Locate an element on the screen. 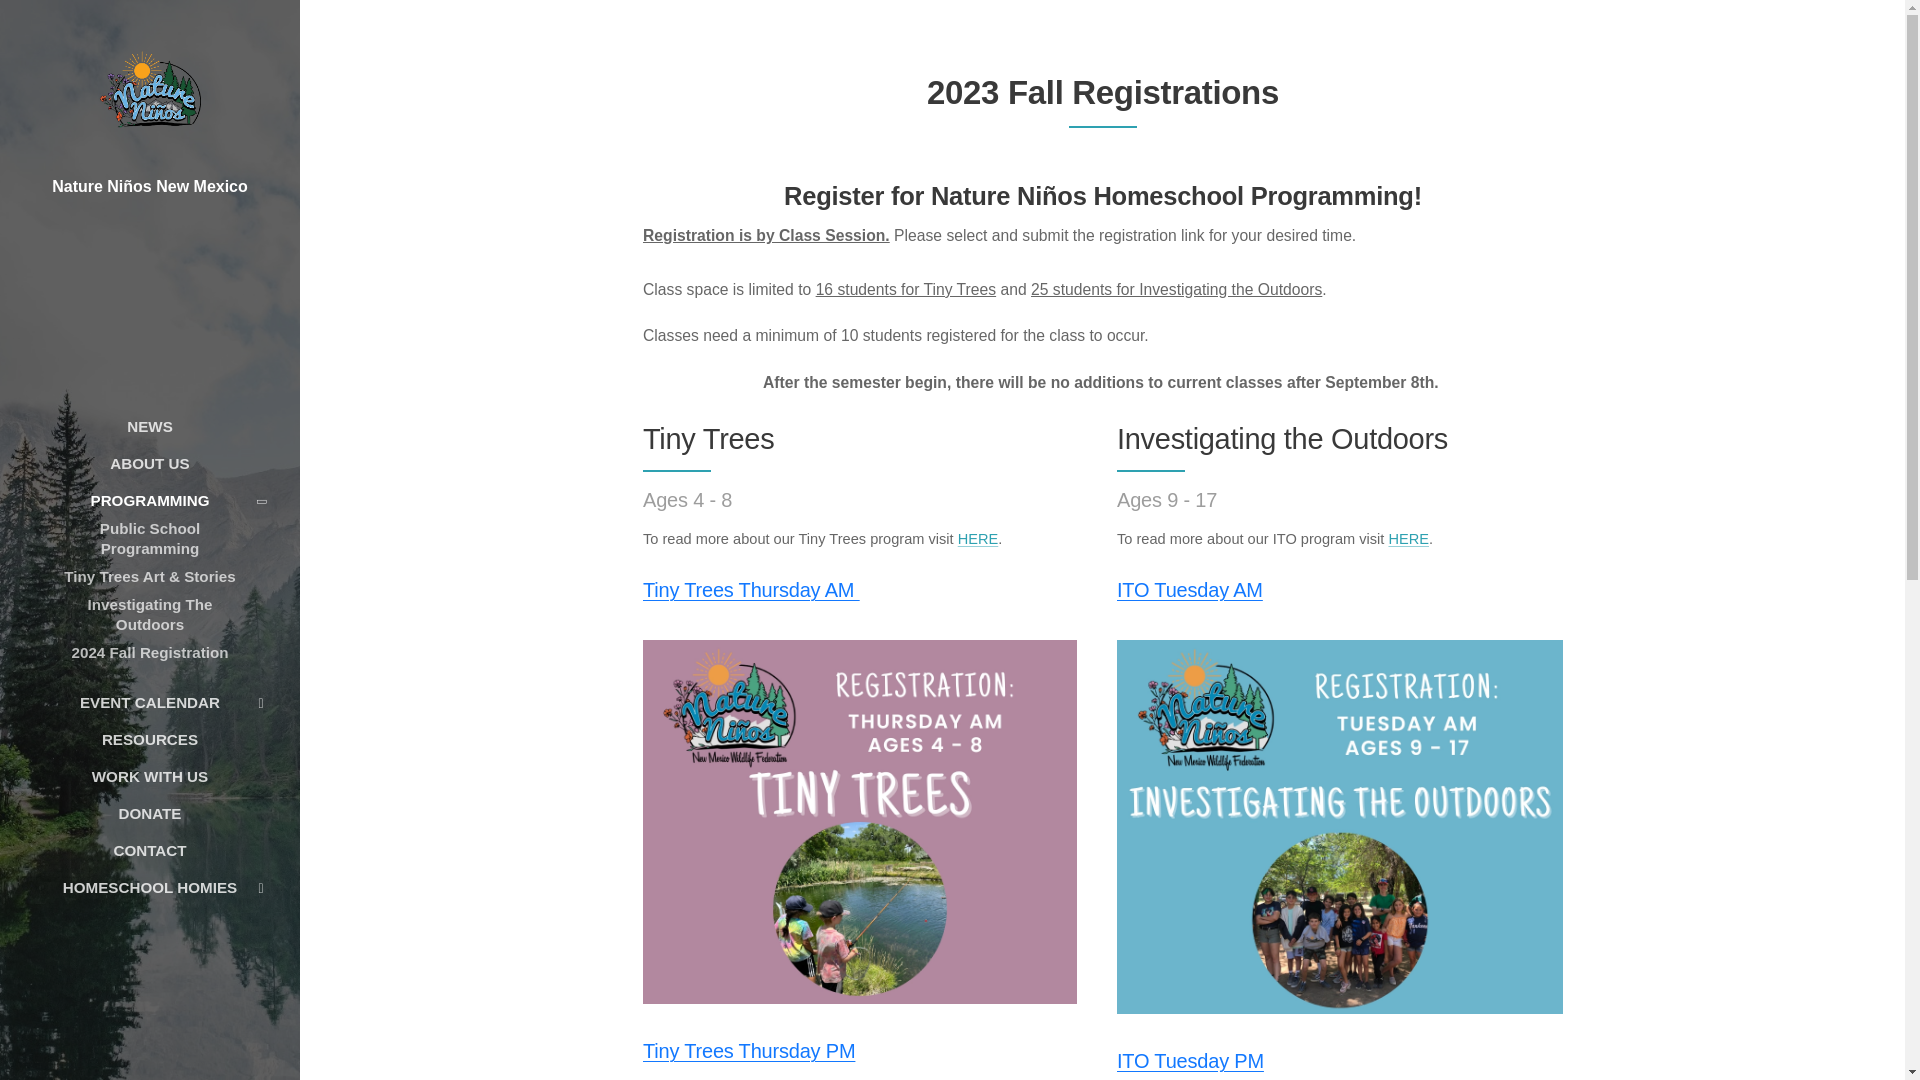 The height and width of the screenshot is (1080, 1920). WORK WITH US is located at coordinates (149, 776).